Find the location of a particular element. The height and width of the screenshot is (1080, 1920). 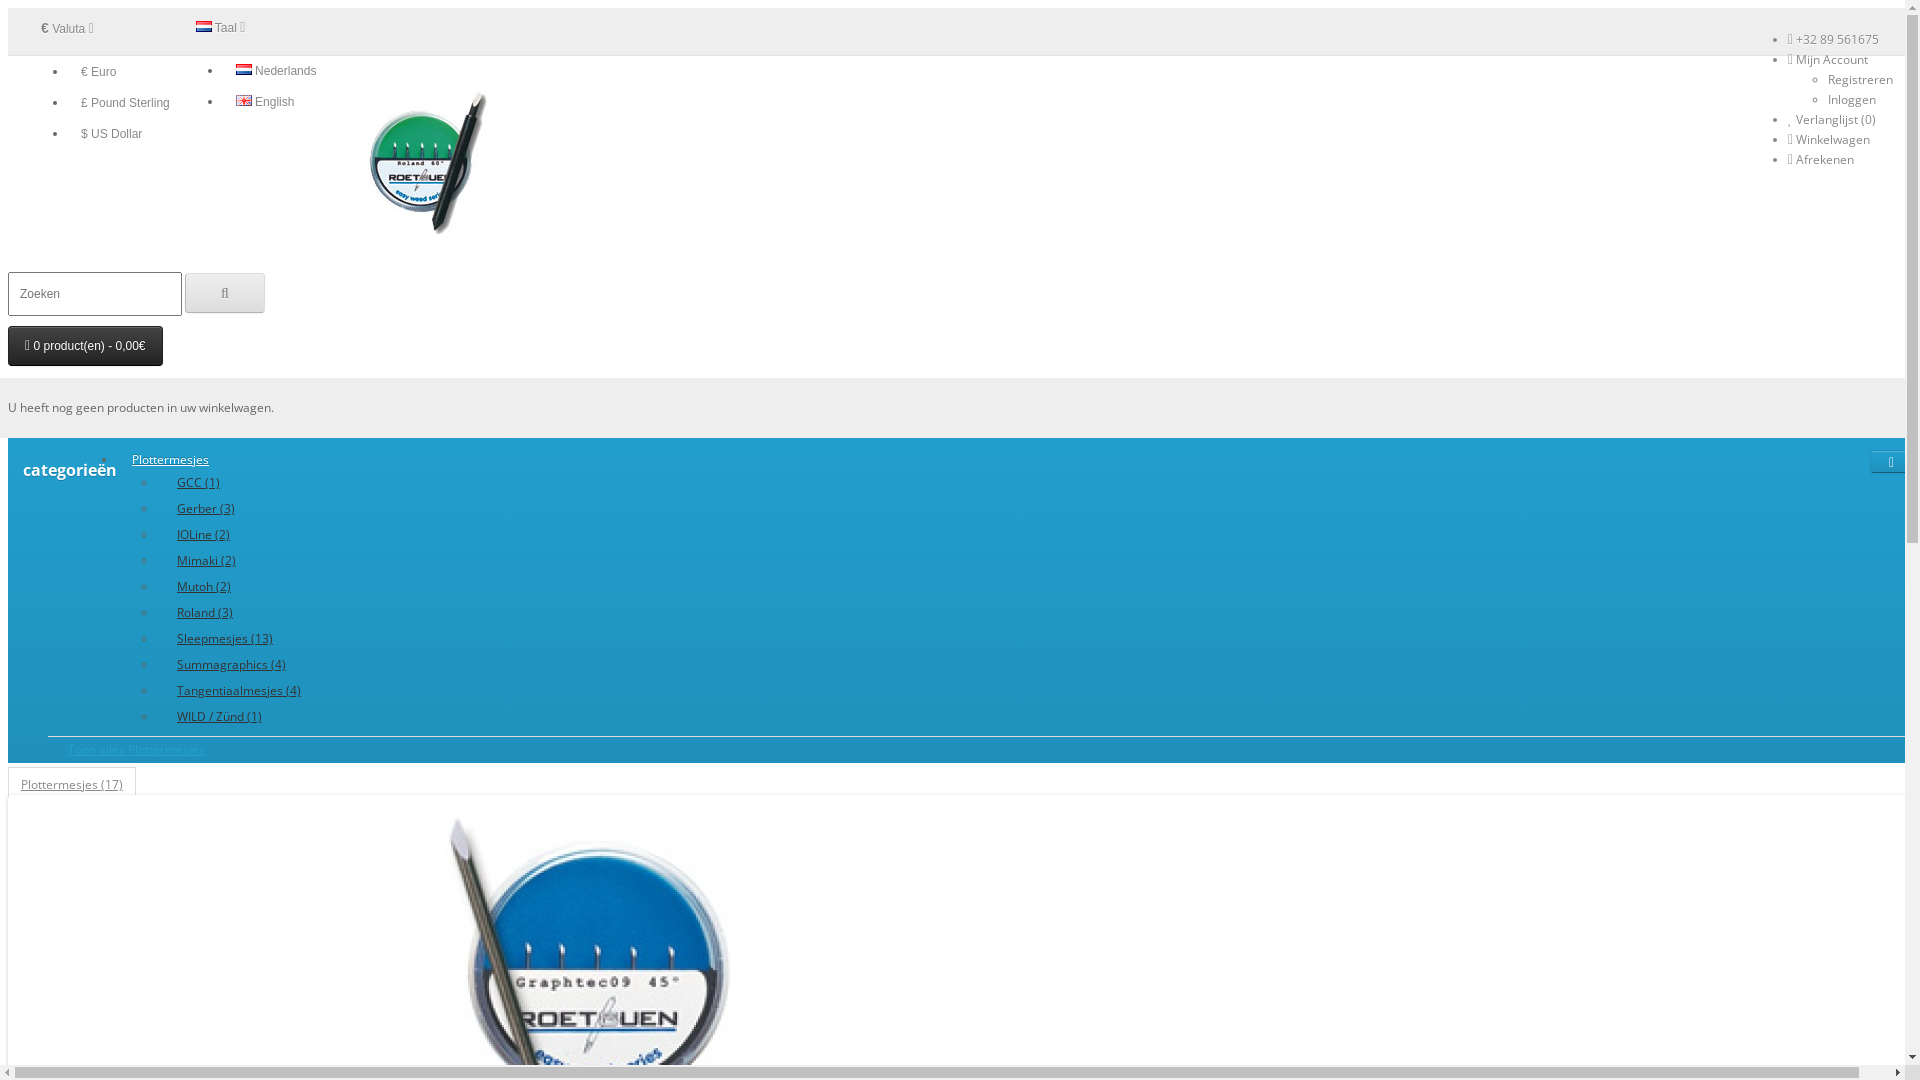

Plottermesjes (17) is located at coordinates (72, 784).